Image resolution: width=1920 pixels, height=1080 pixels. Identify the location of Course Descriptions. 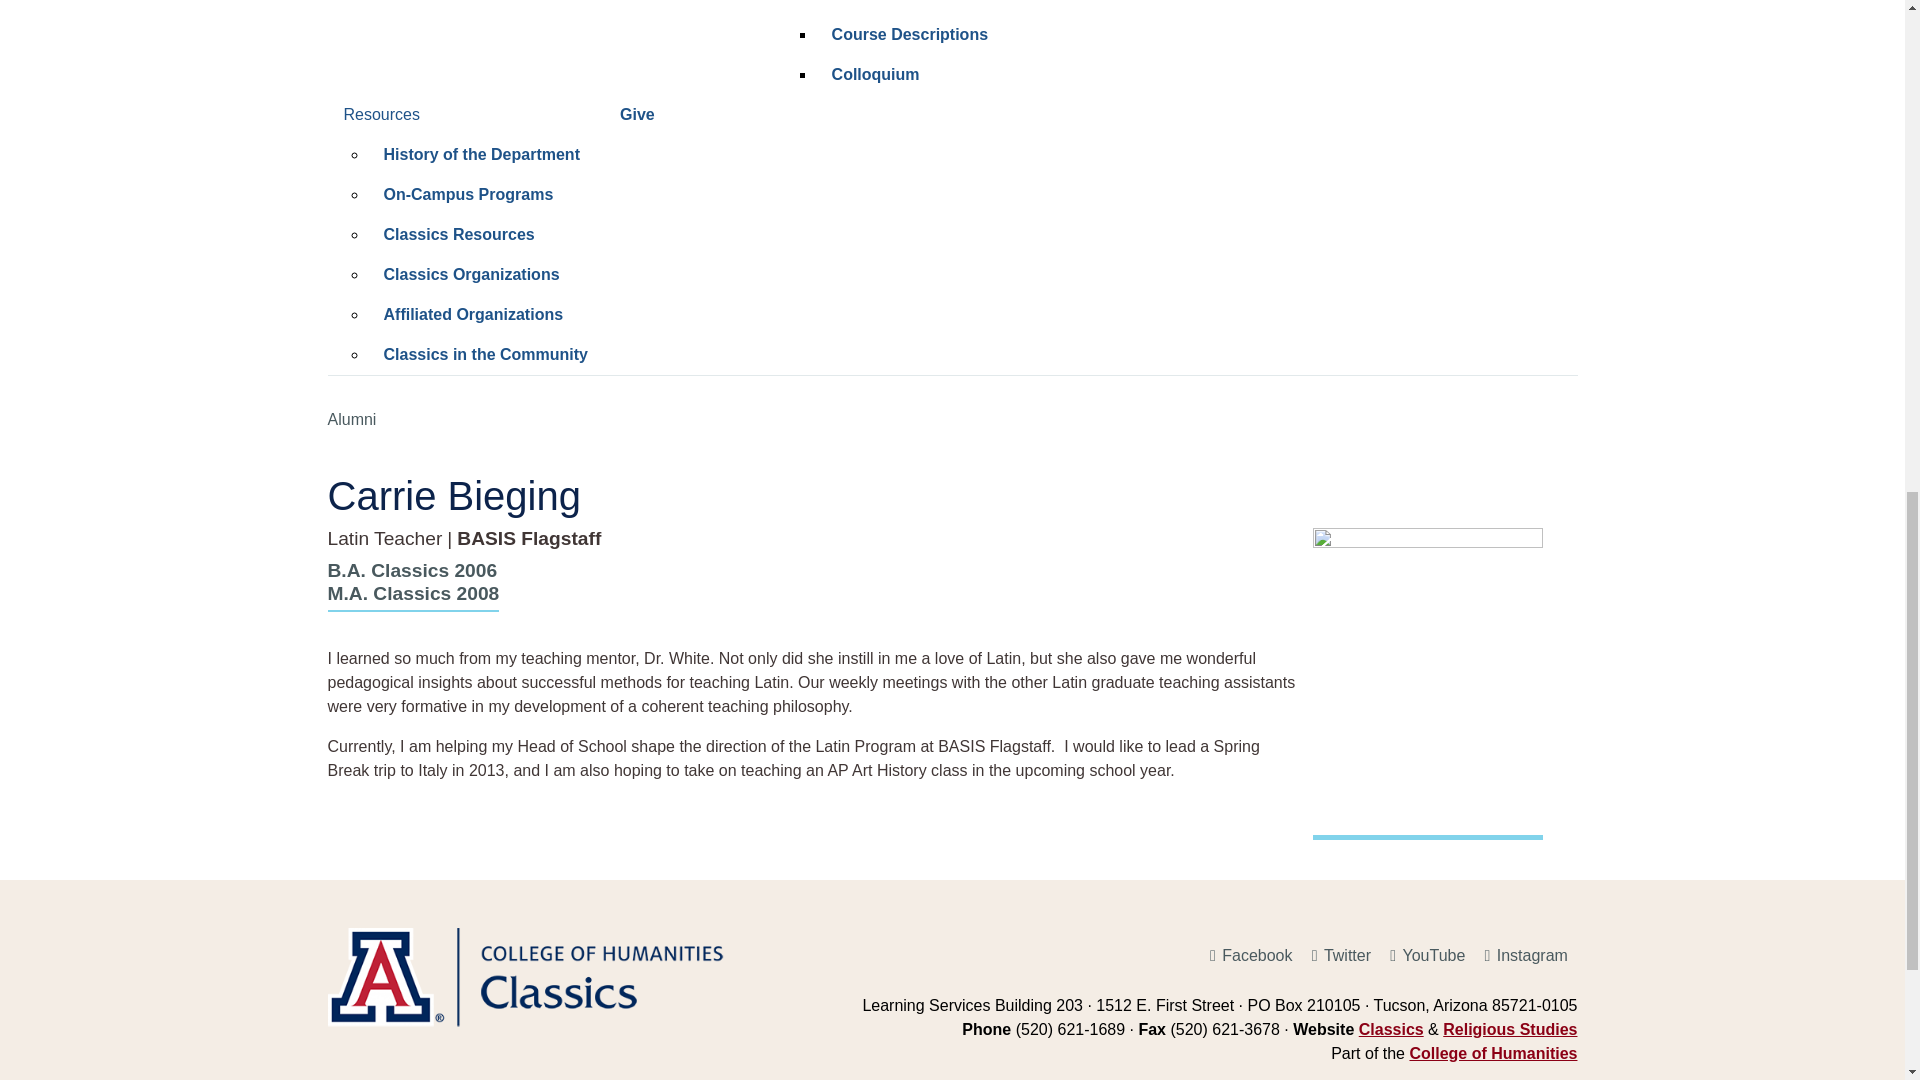
(1002, 35).